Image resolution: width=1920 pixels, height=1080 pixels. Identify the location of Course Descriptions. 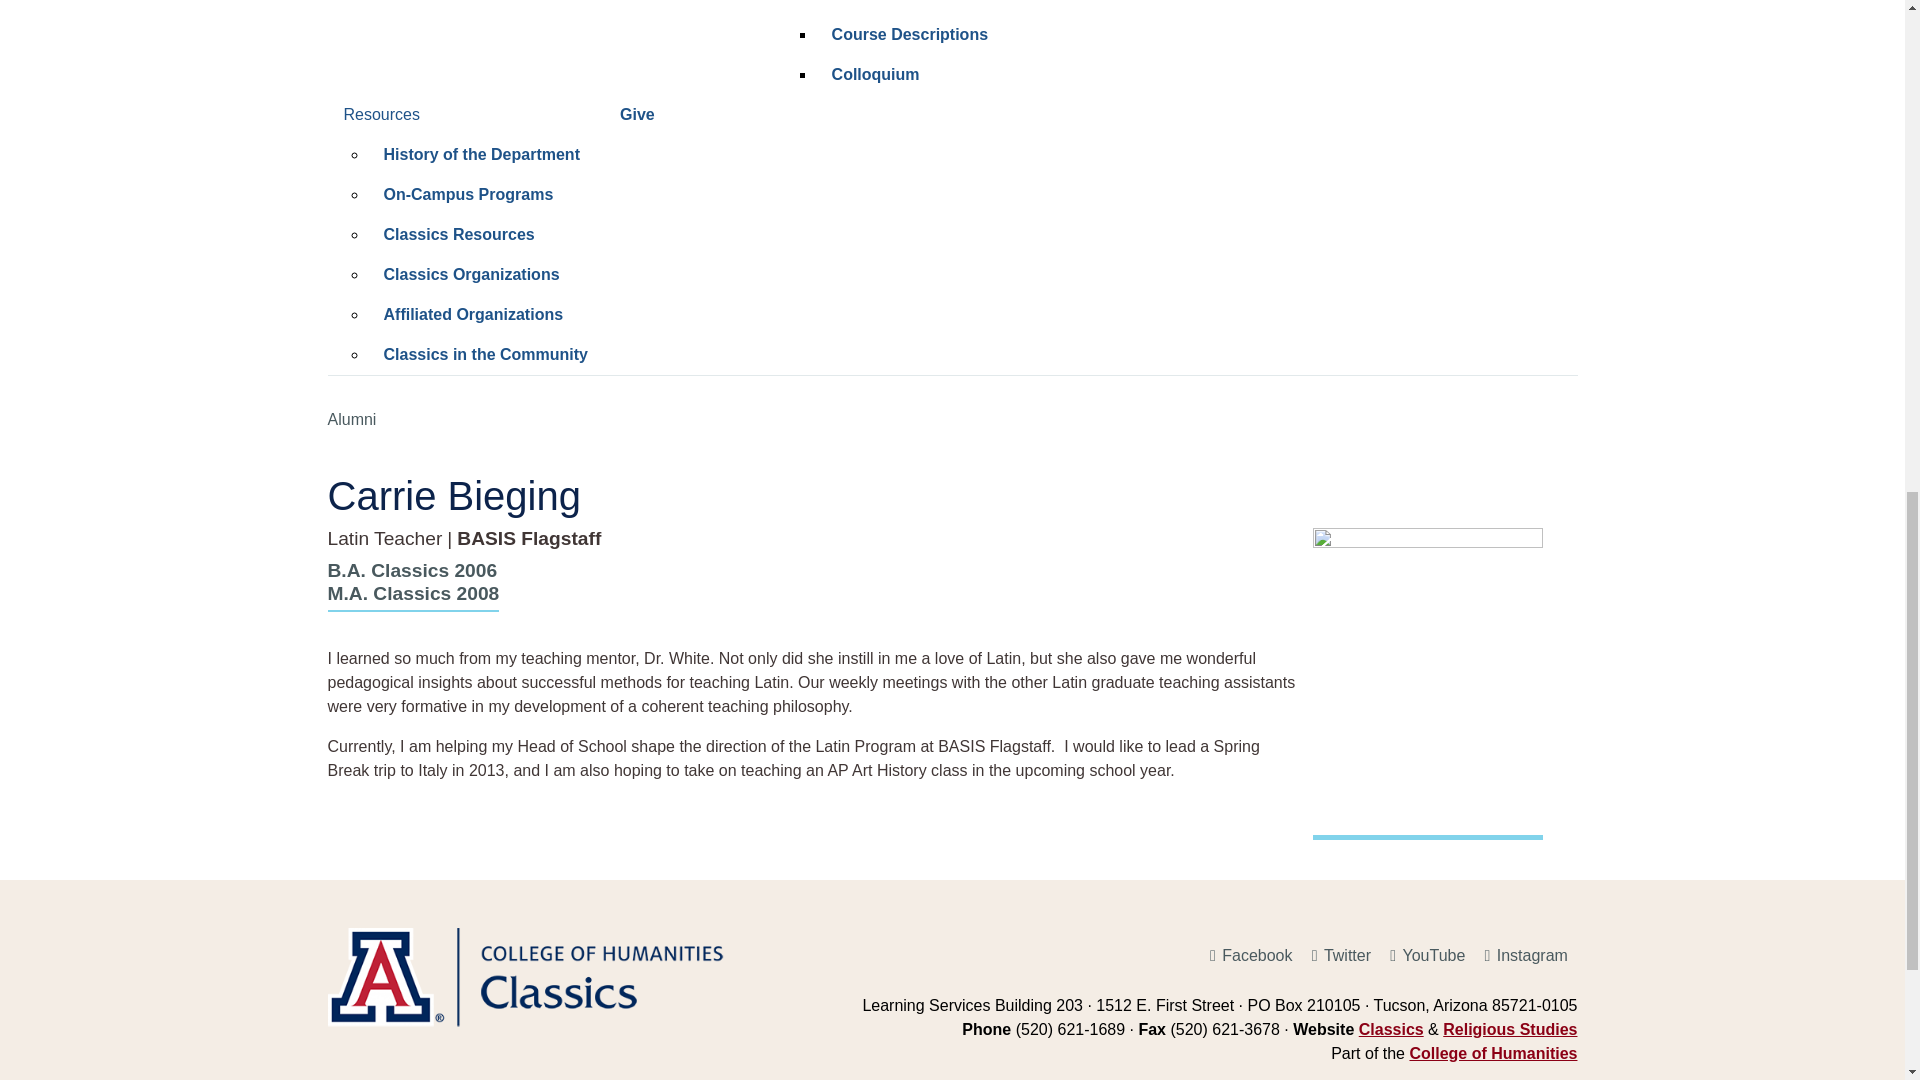
(1002, 35).